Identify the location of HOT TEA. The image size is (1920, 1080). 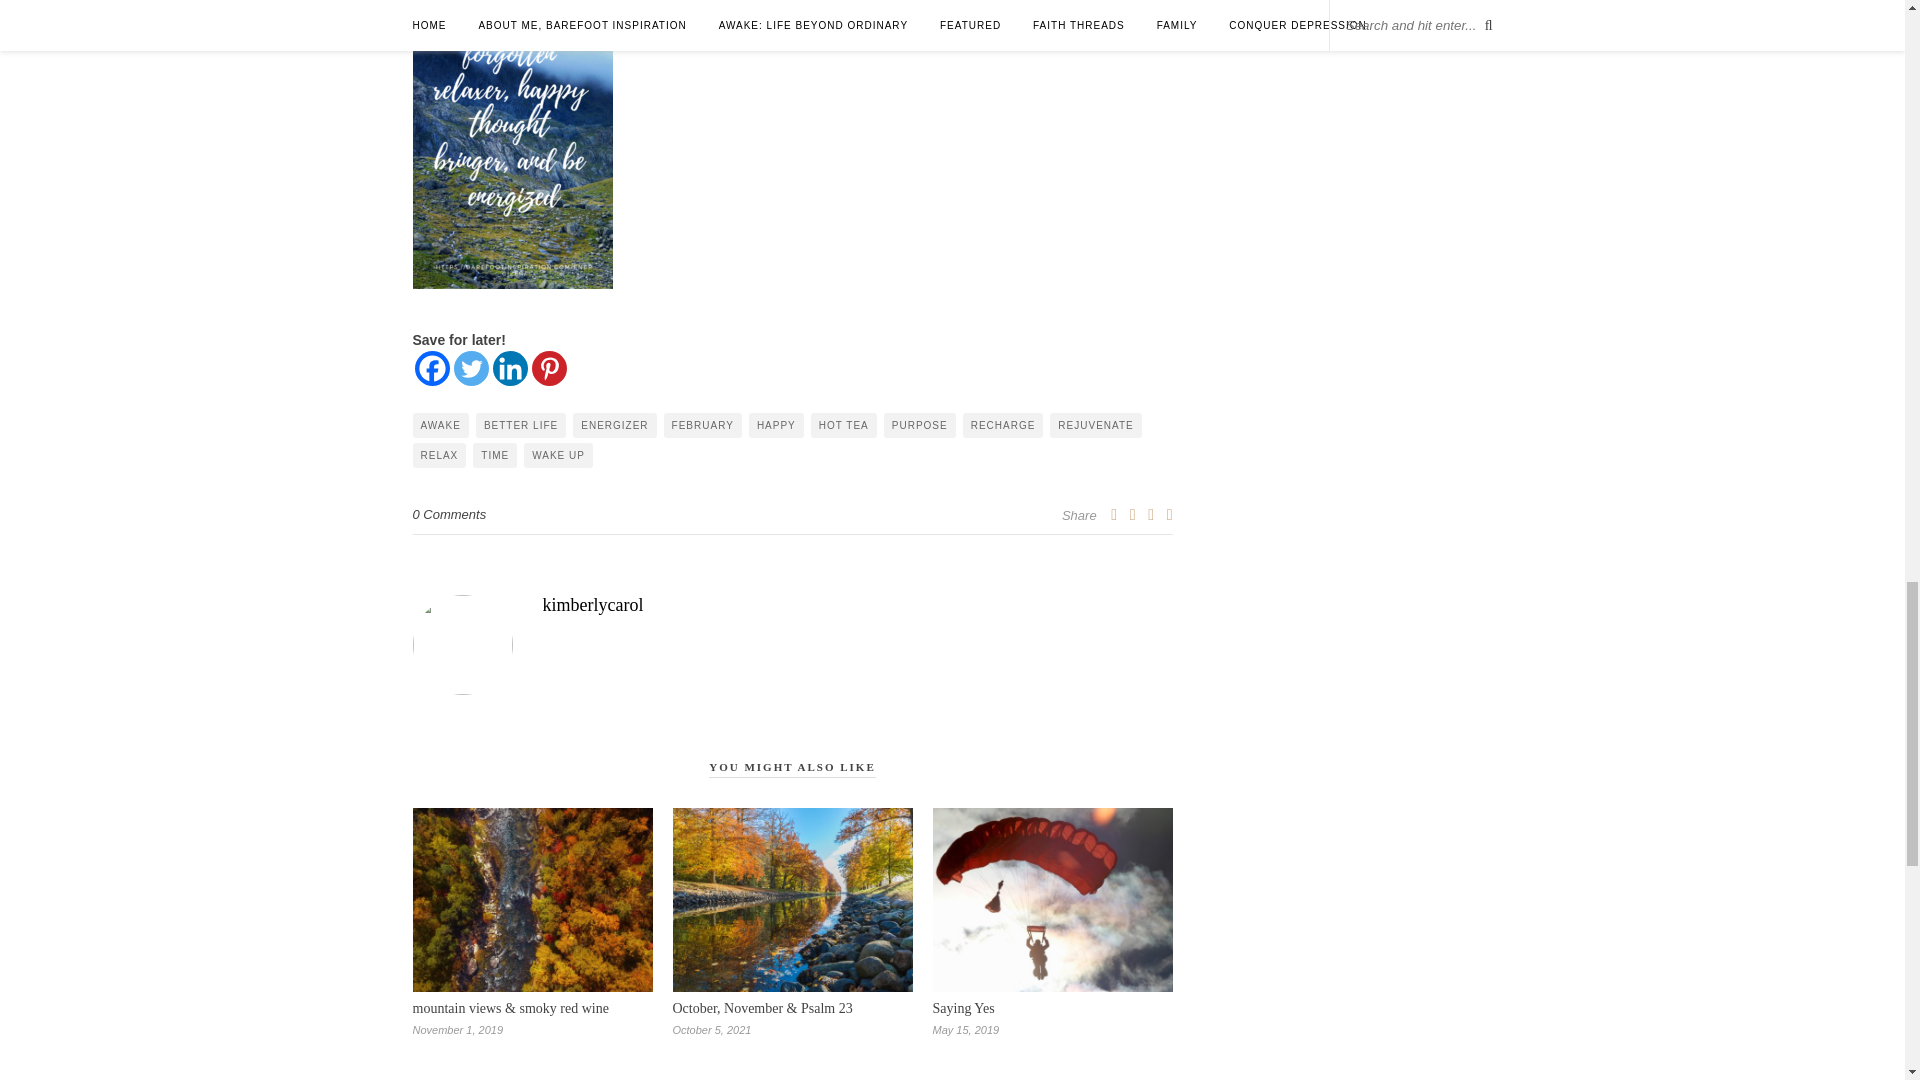
(844, 425).